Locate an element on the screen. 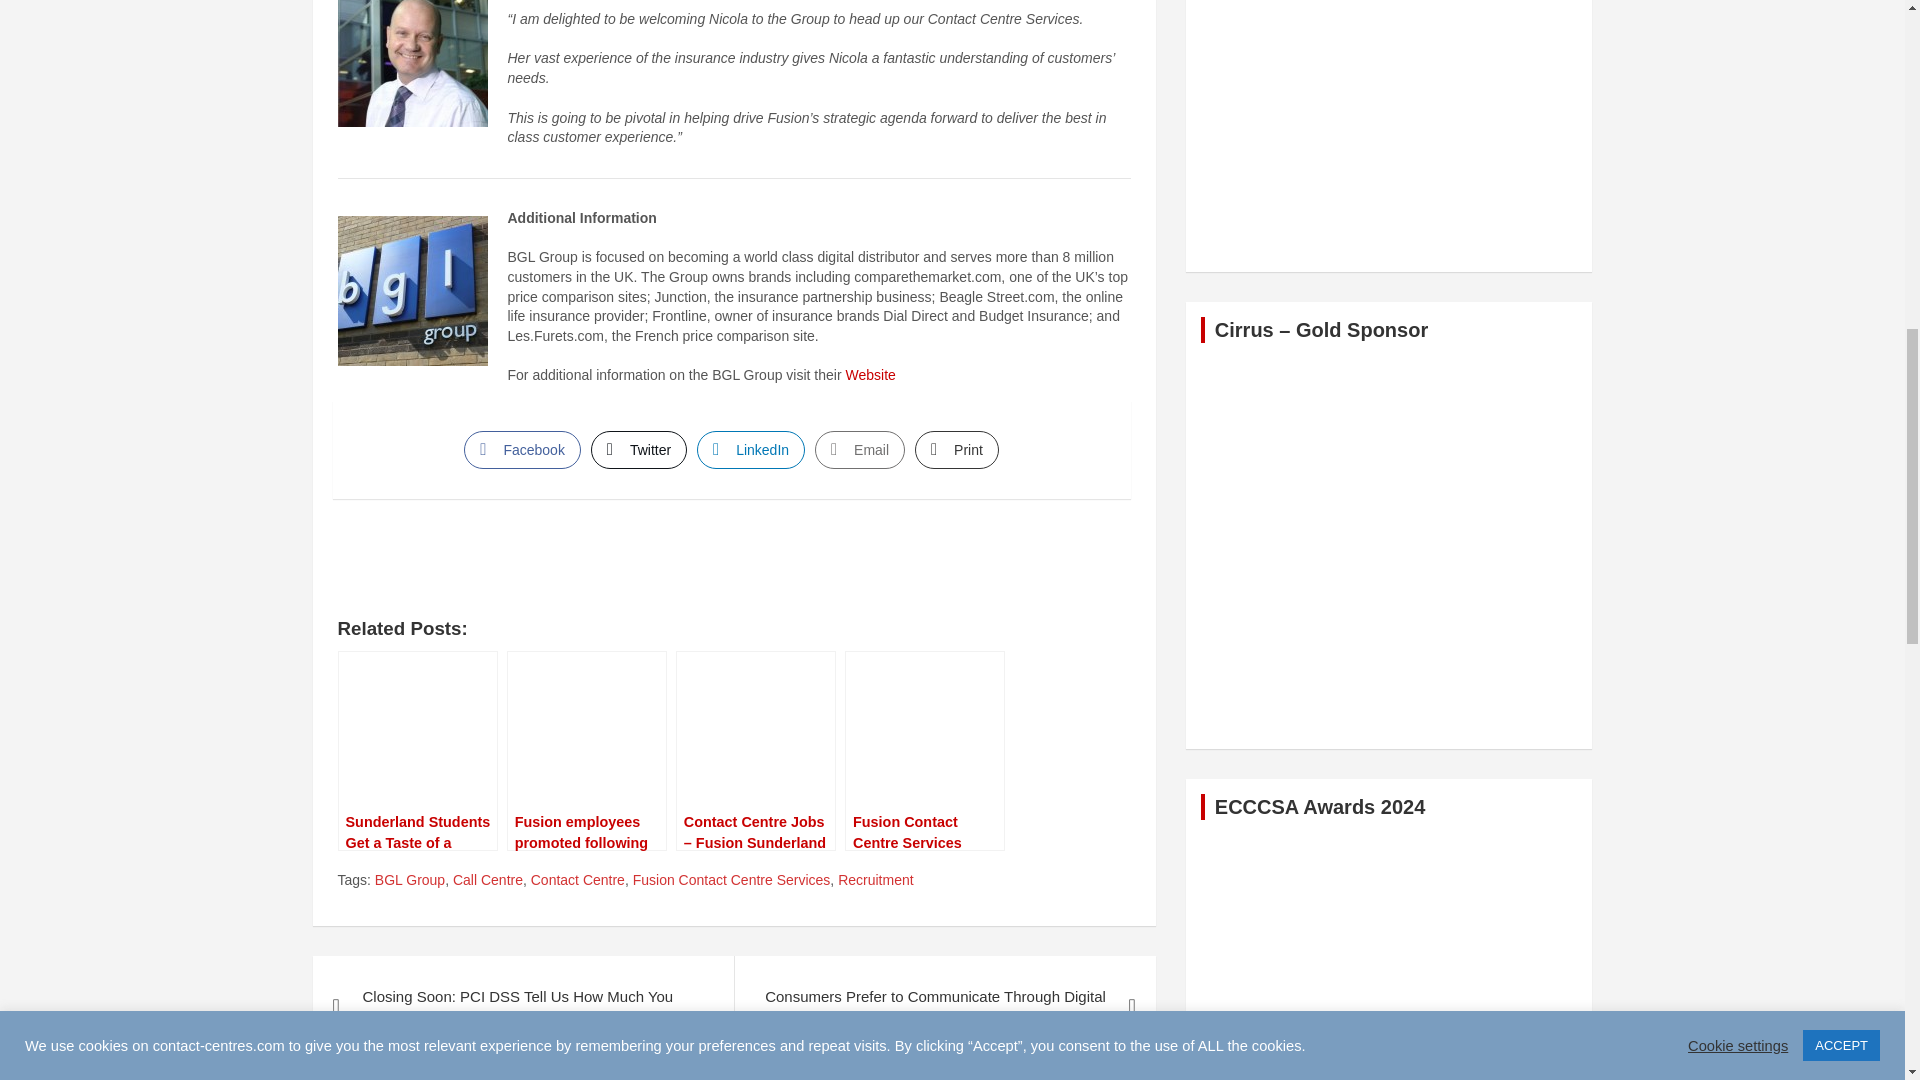 This screenshot has height=1080, width=1920. Print is located at coordinates (956, 449).